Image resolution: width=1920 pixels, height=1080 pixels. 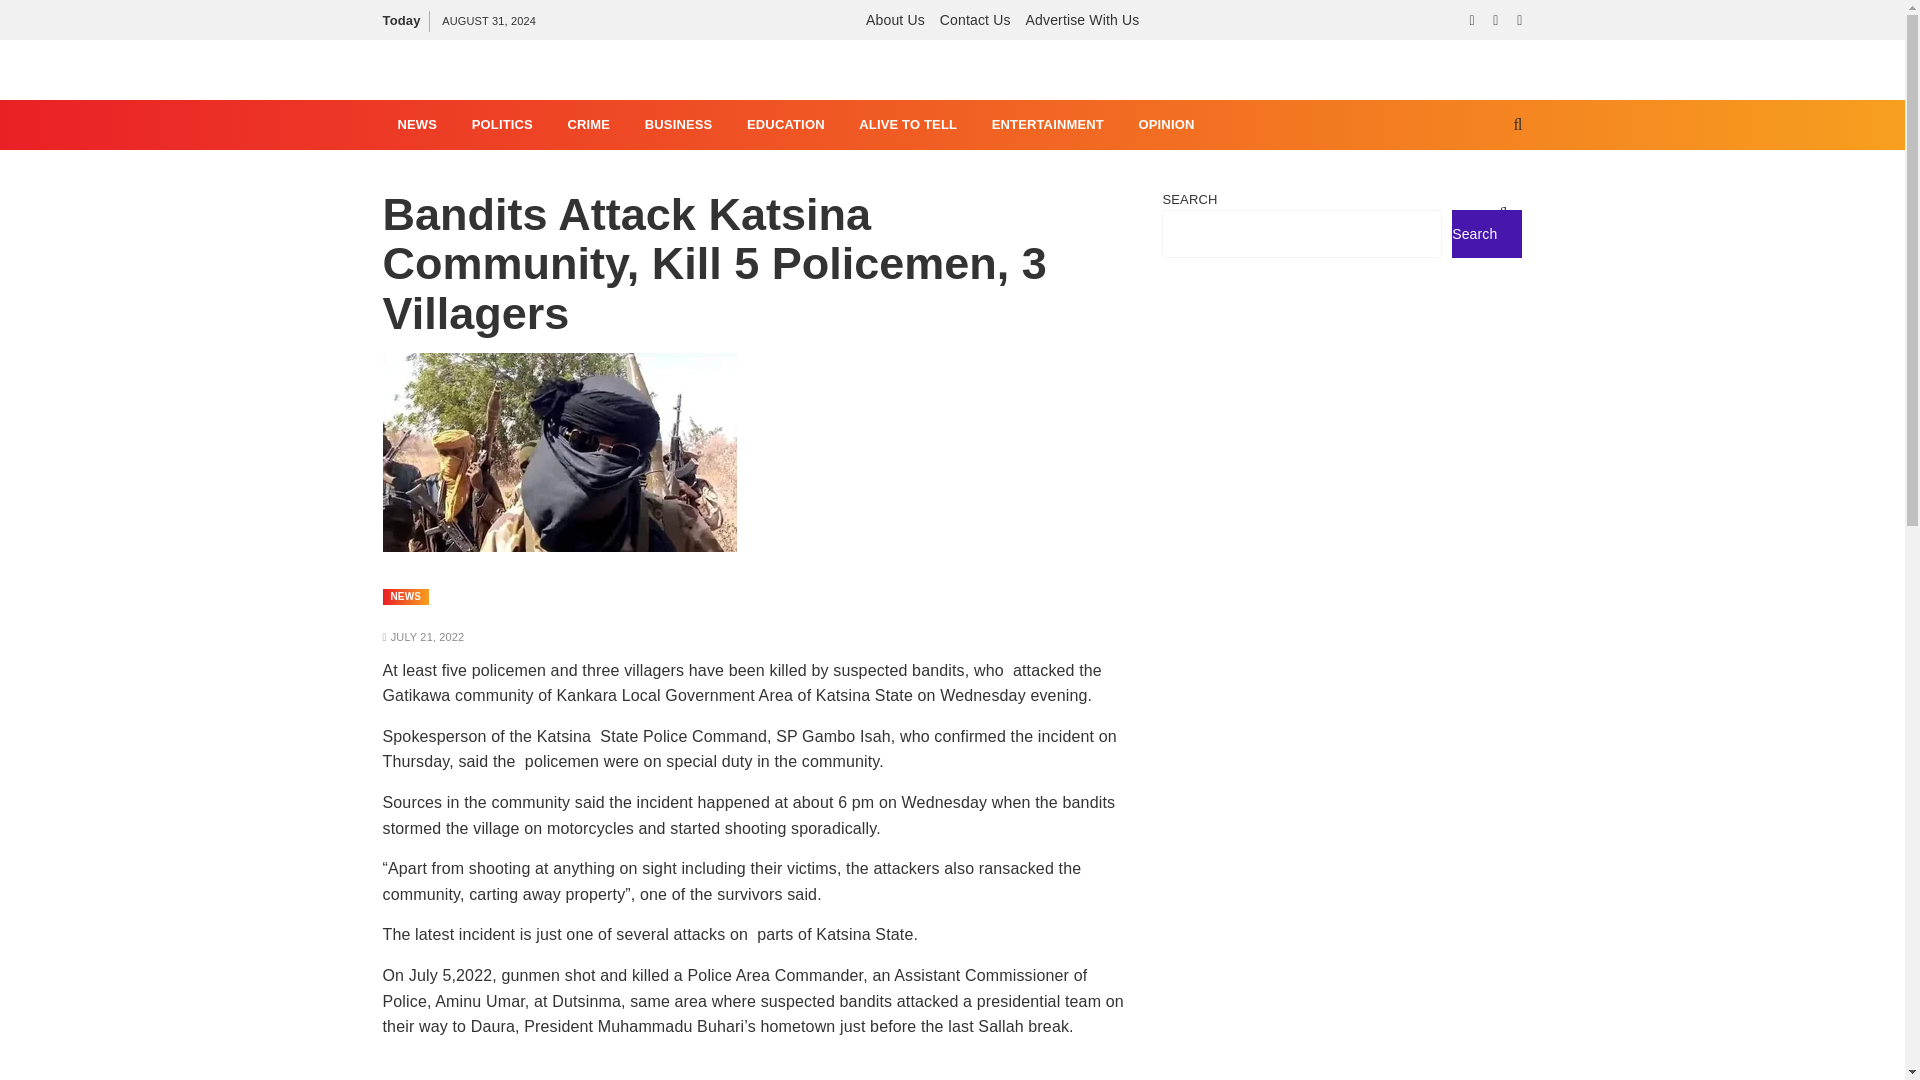 What do you see at coordinates (786, 125) in the screenshot?
I see `EDUCATION` at bounding box center [786, 125].